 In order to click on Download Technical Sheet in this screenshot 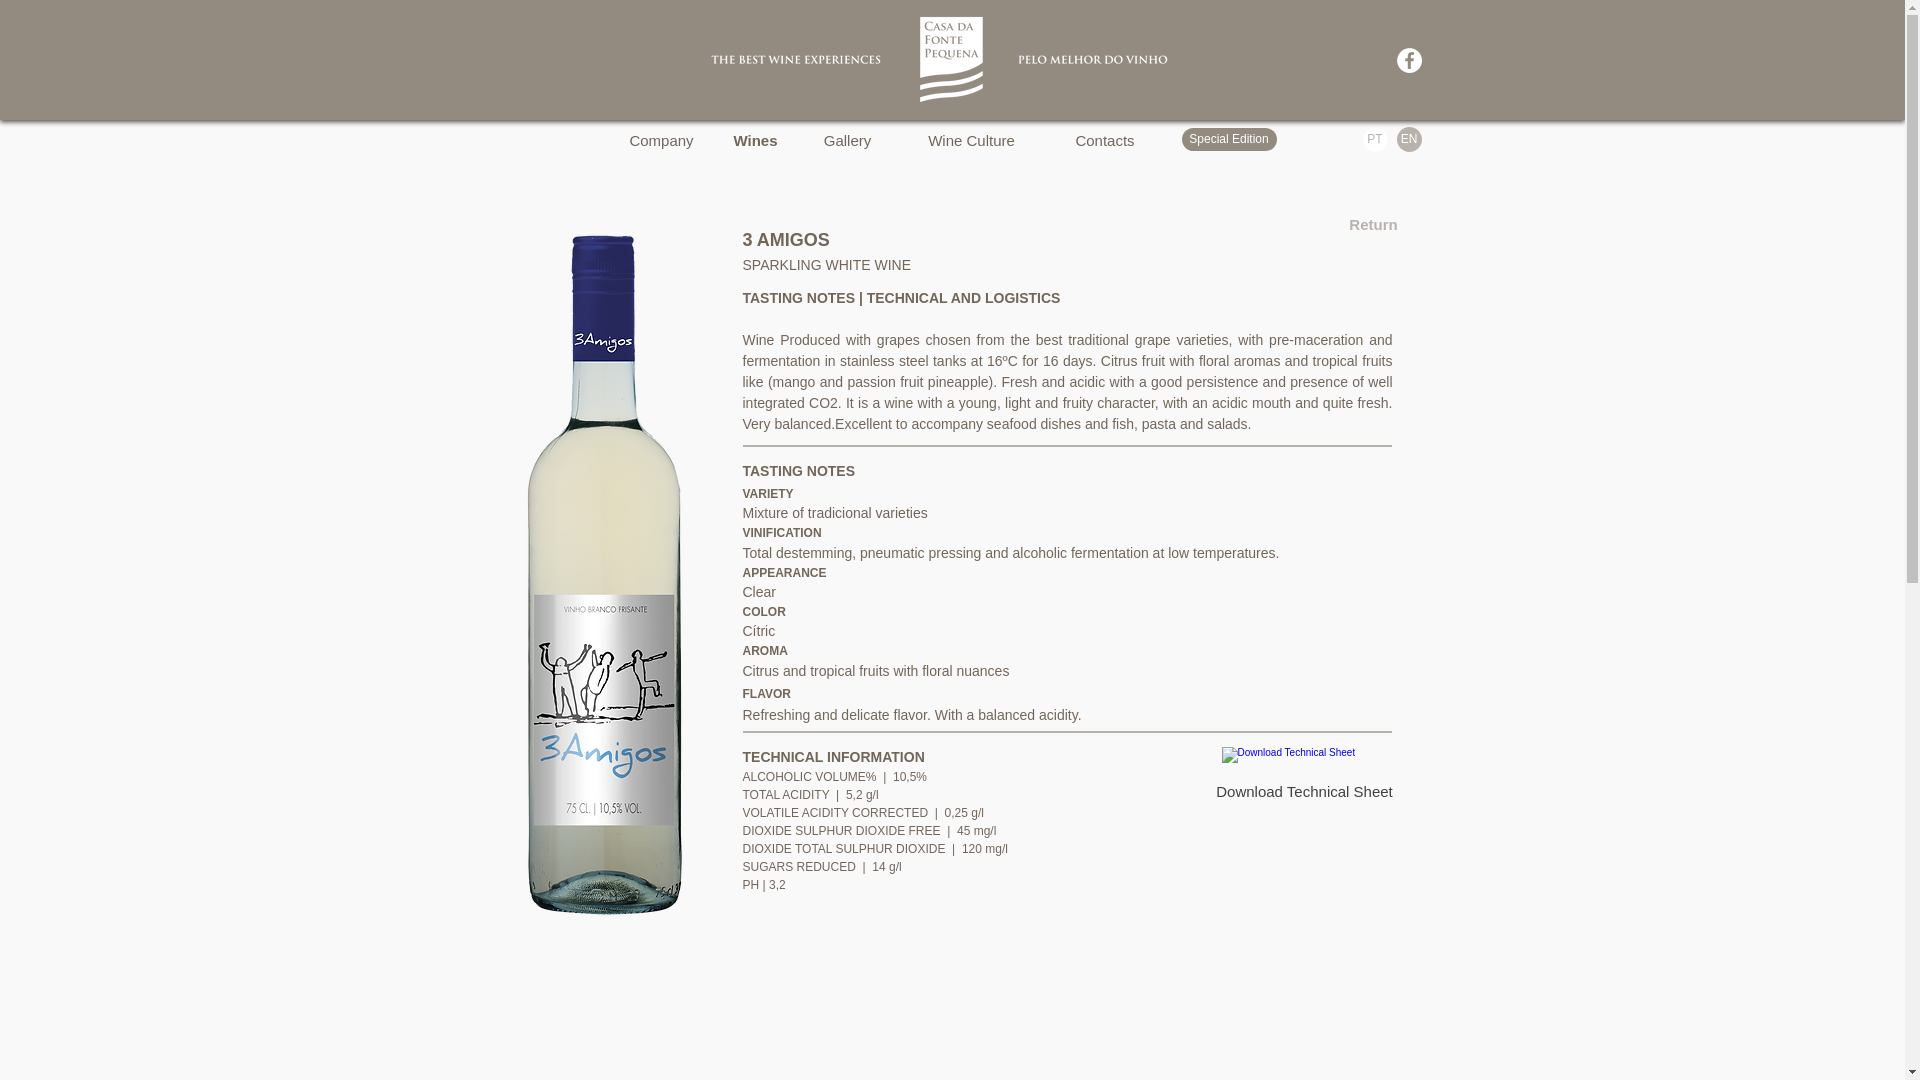, I will do `click(1304, 776)`.